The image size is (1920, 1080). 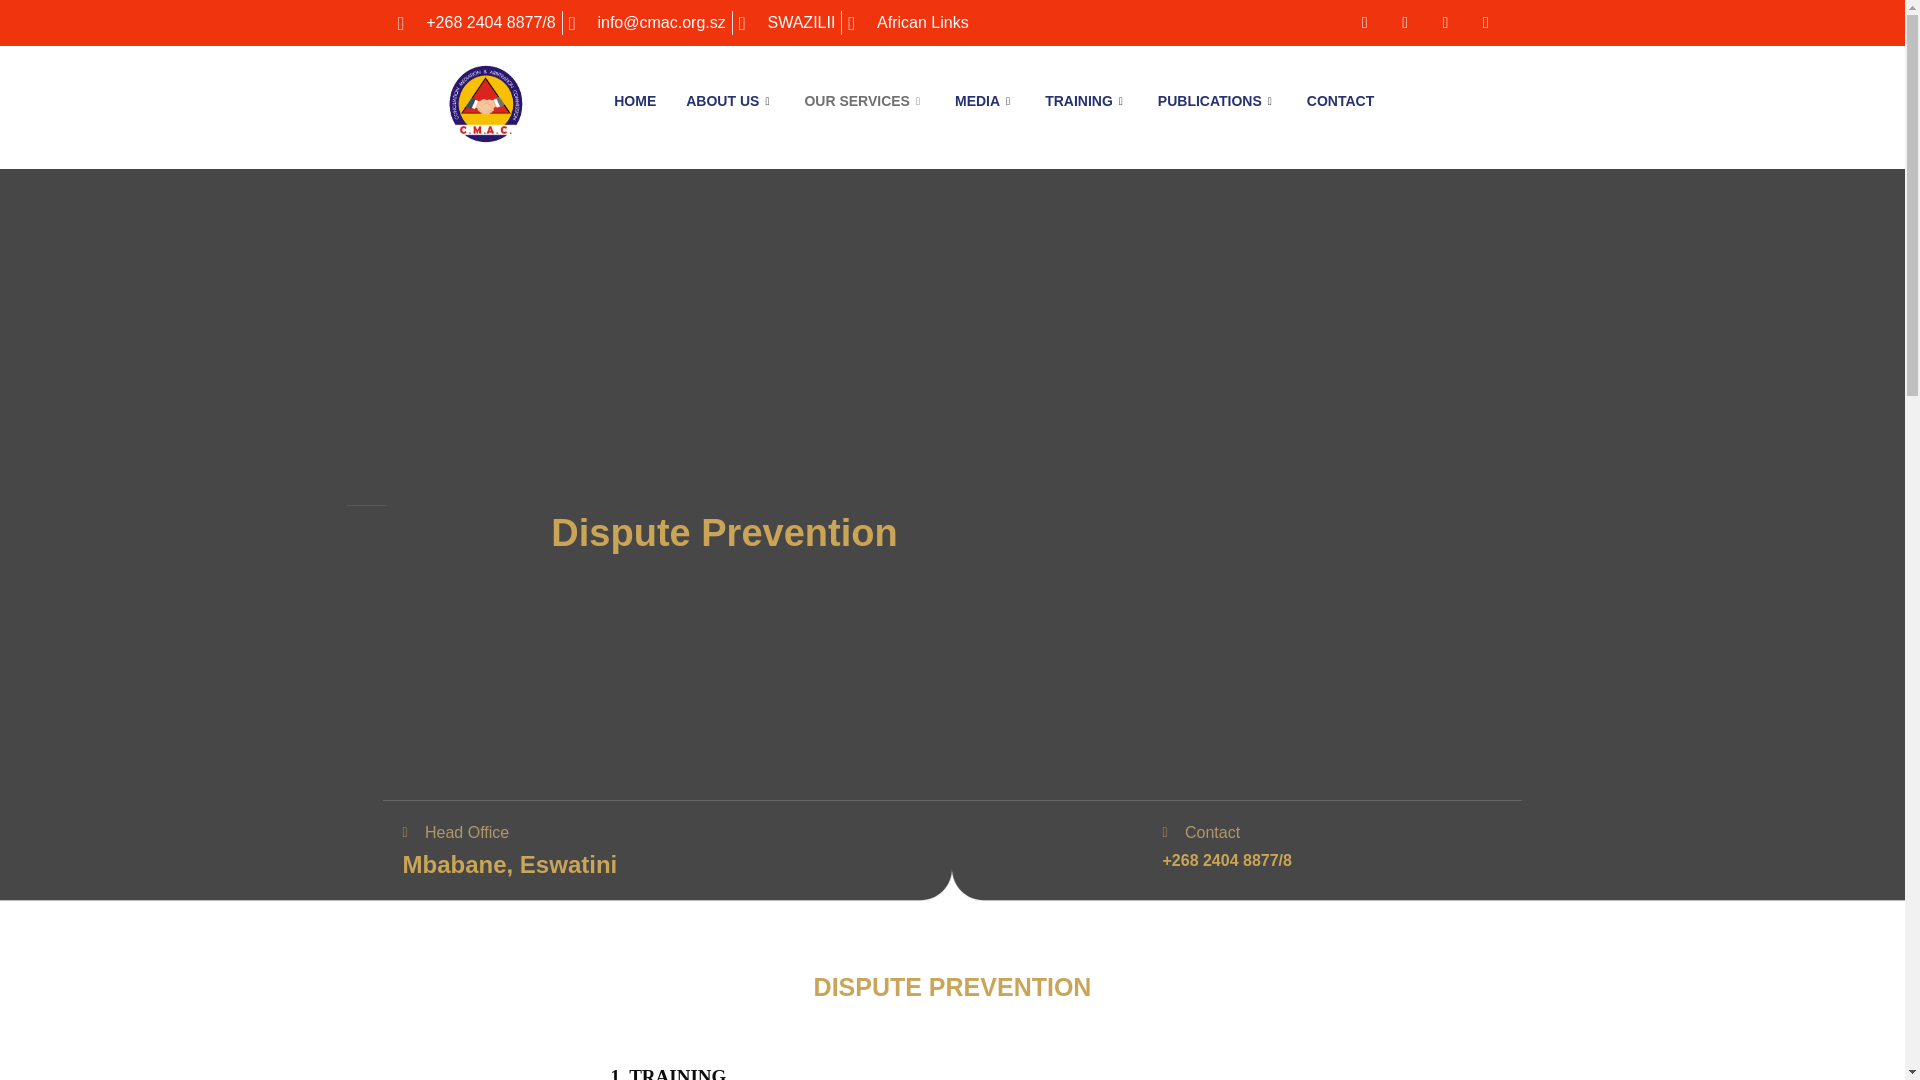 I want to click on PUBLICATIONS, so click(x=1217, y=100).